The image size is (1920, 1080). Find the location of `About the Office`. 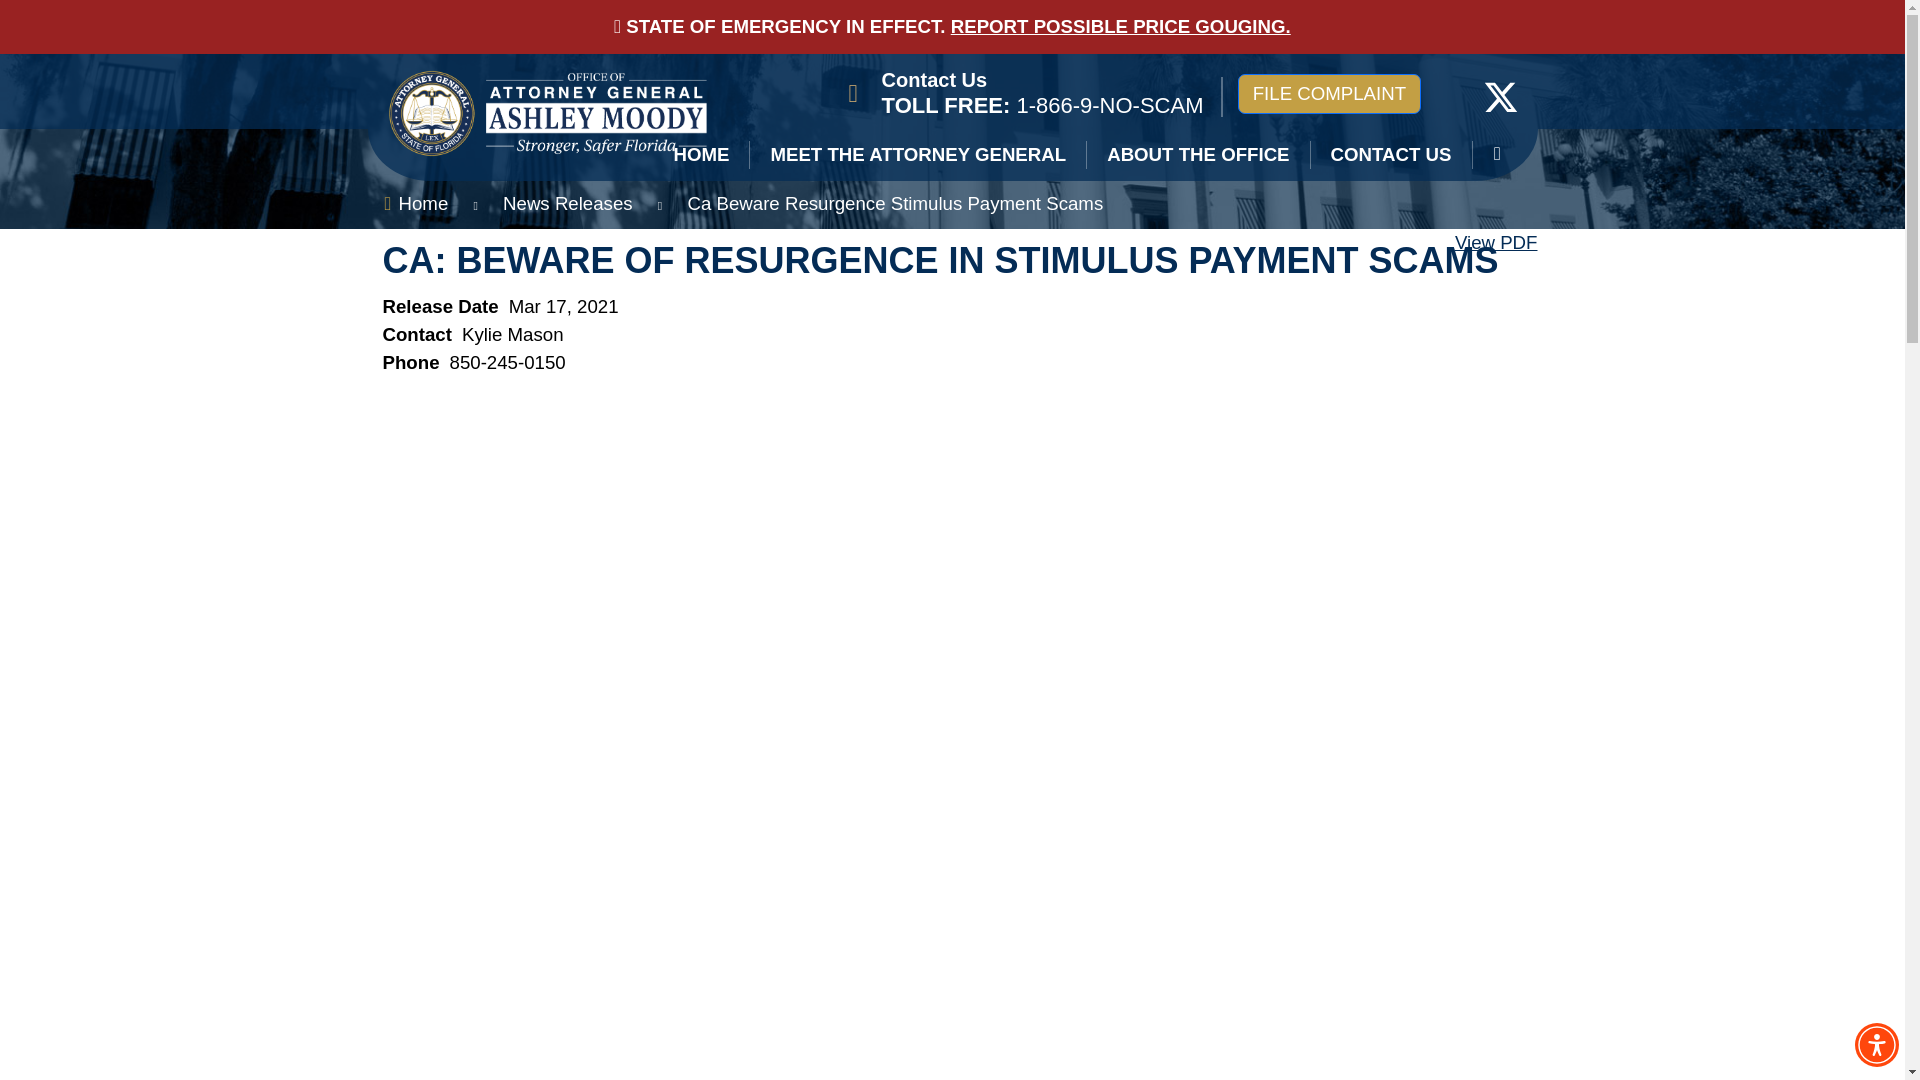

About the Office is located at coordinates (1198, 154).